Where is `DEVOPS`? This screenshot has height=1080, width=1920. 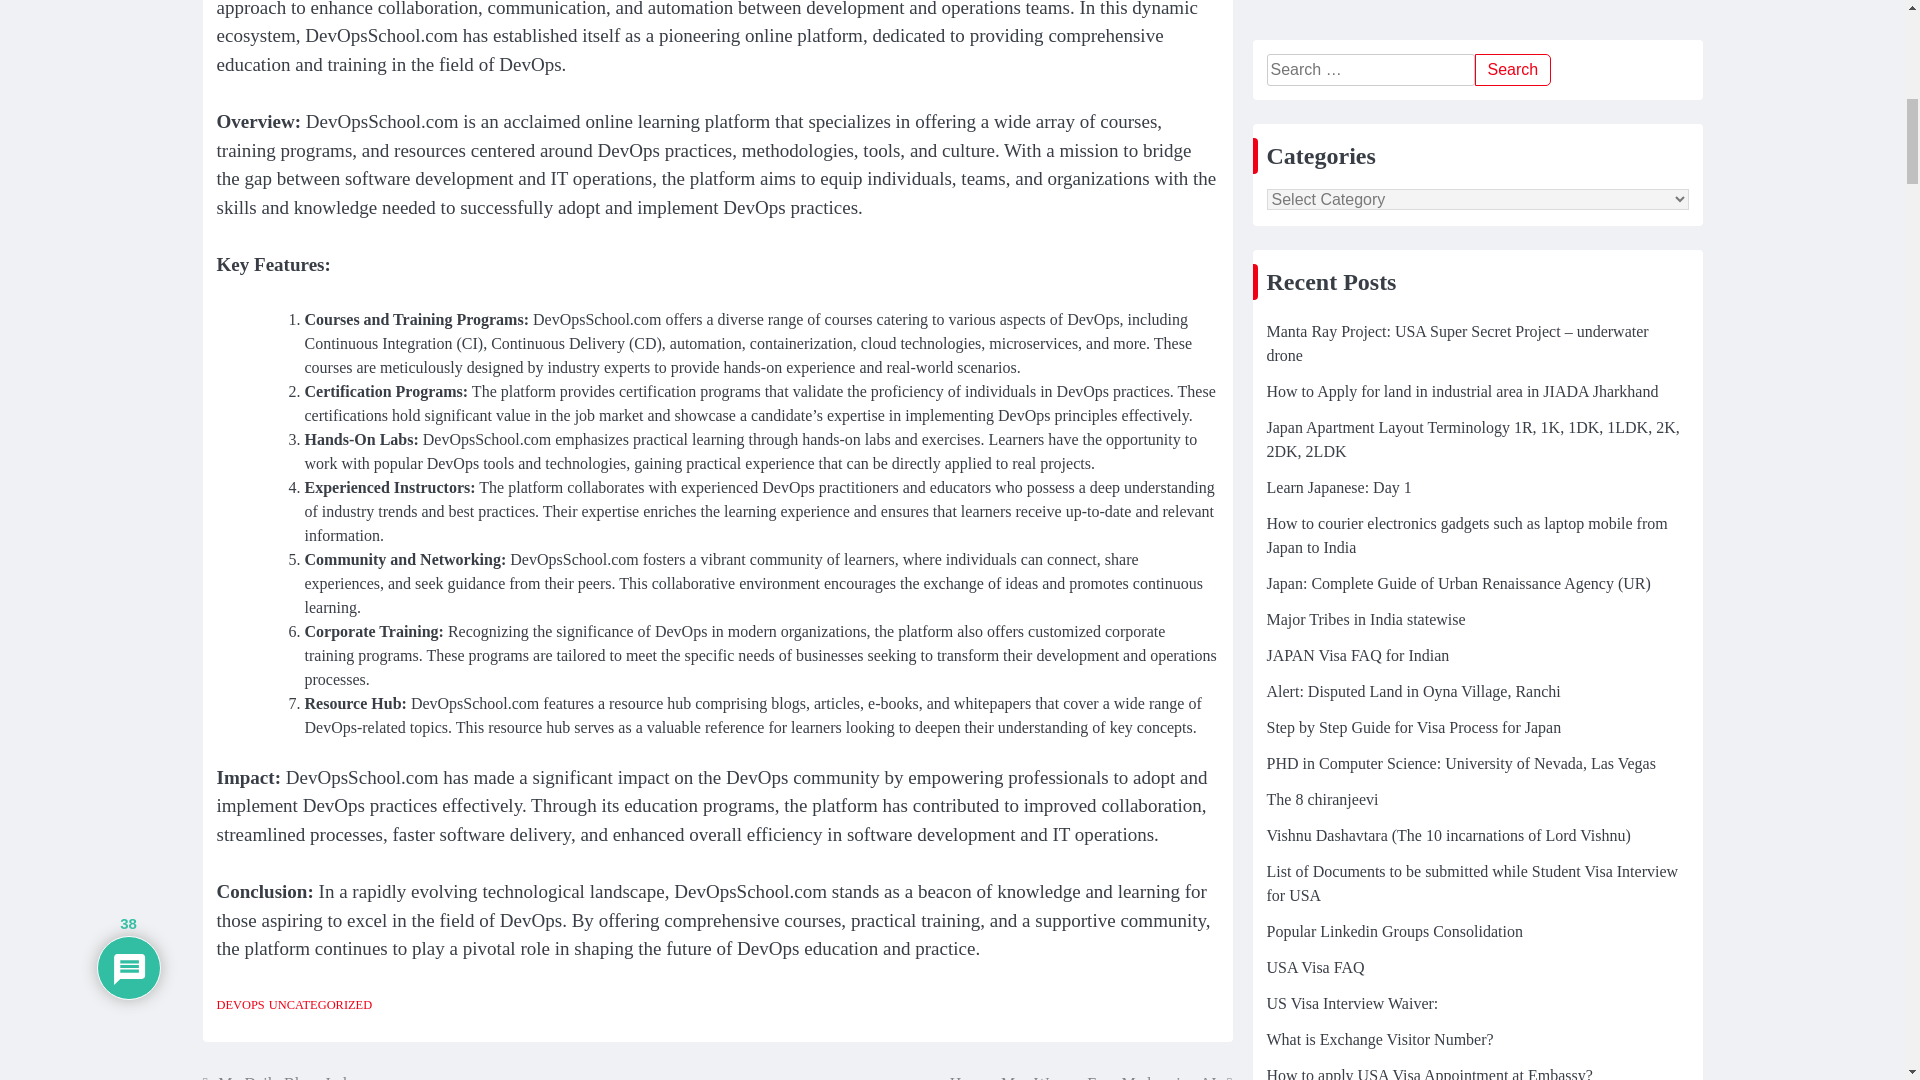
DEVOPS is located at coordinates (240, 1004).